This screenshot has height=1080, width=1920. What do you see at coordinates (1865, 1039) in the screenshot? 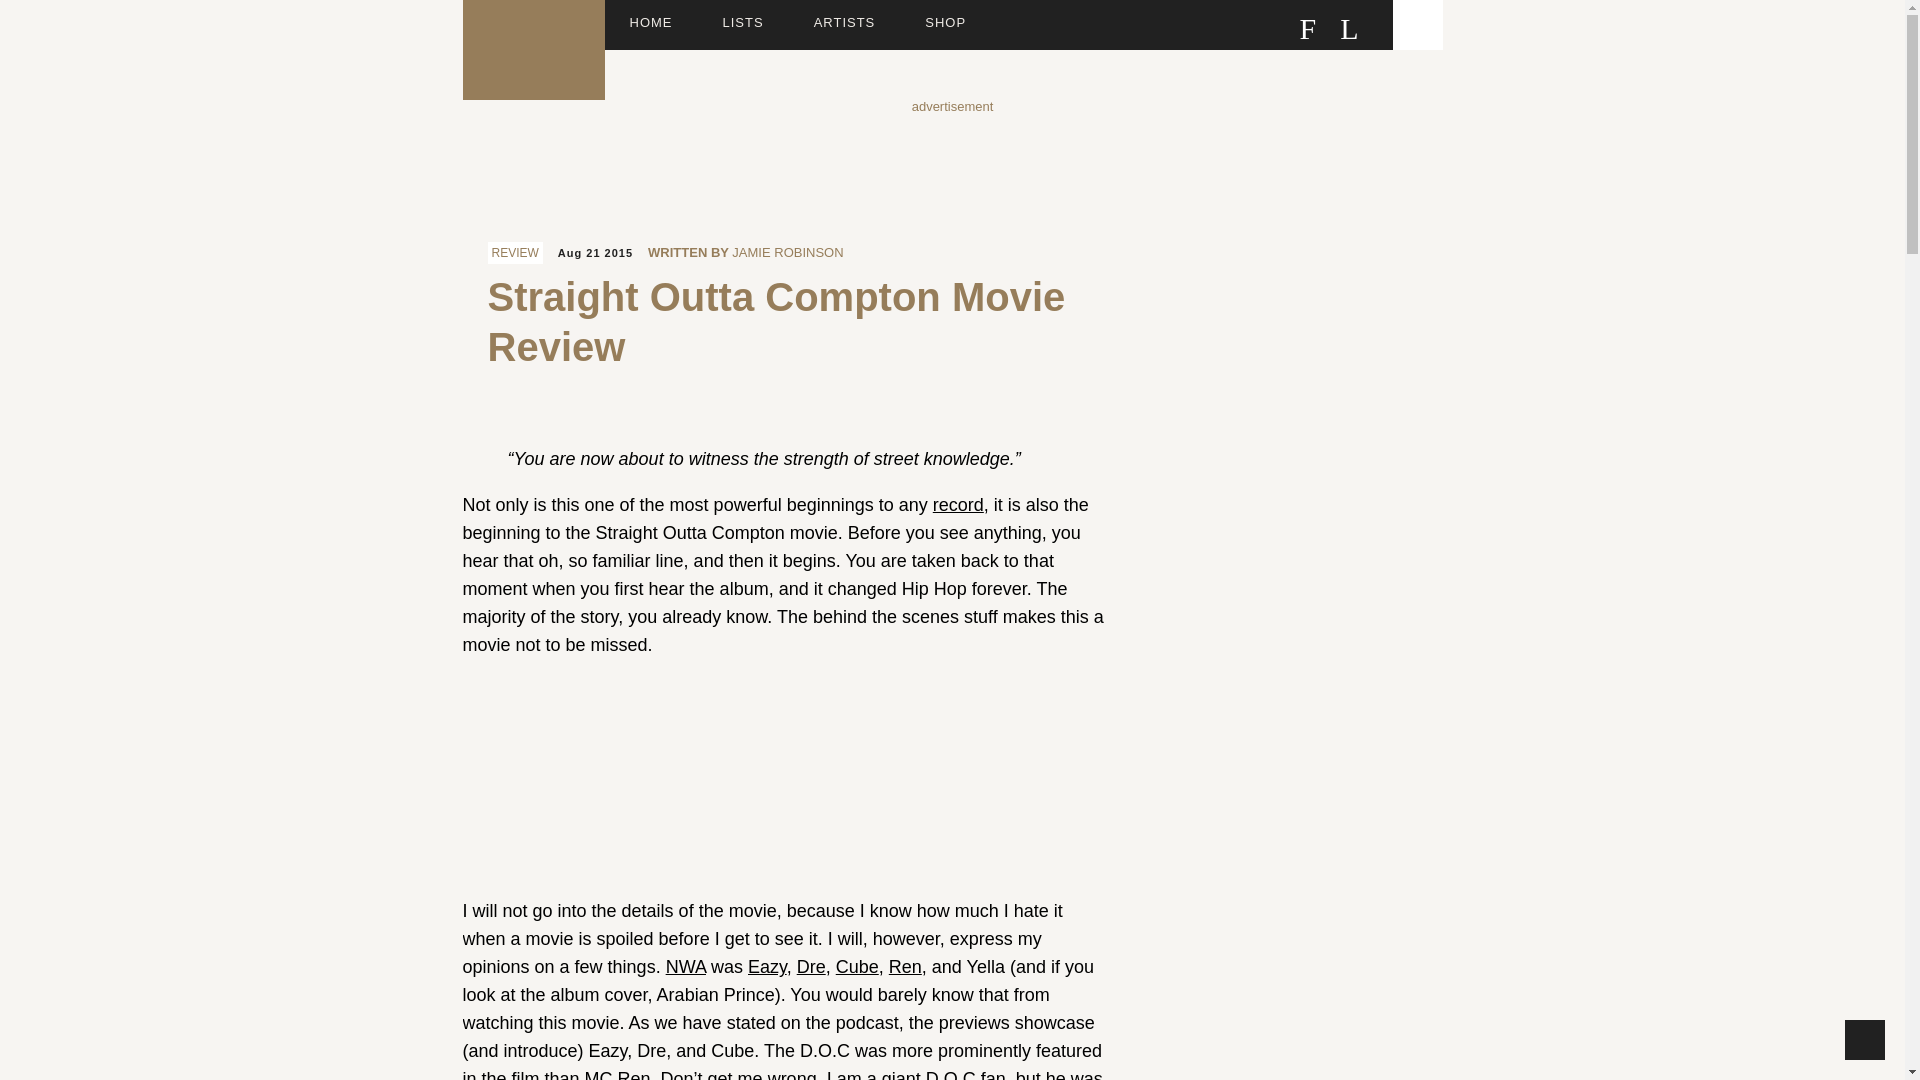
I see `Scroll To Top` at bounding box center [1865, 1039].